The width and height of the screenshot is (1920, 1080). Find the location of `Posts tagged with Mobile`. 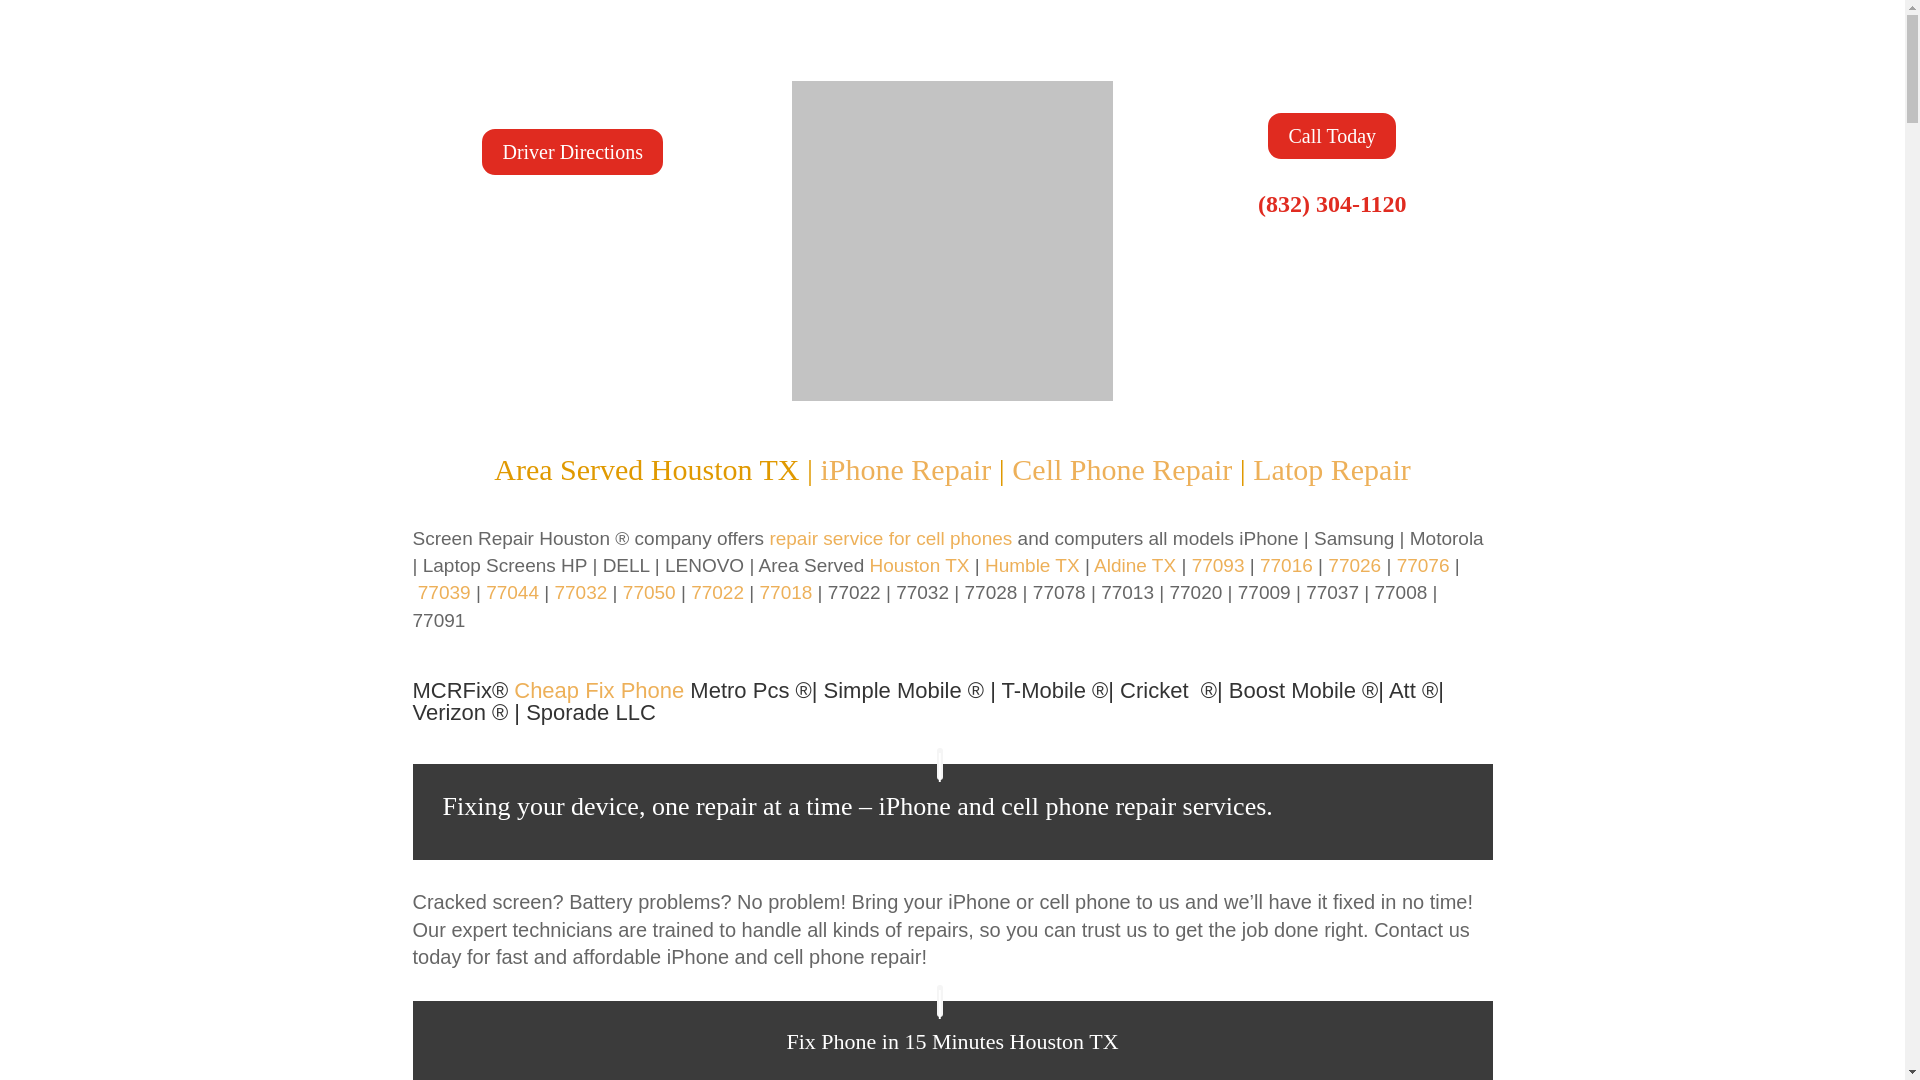

Posts tagged with Mobile is located at coordinates (1054, 690).